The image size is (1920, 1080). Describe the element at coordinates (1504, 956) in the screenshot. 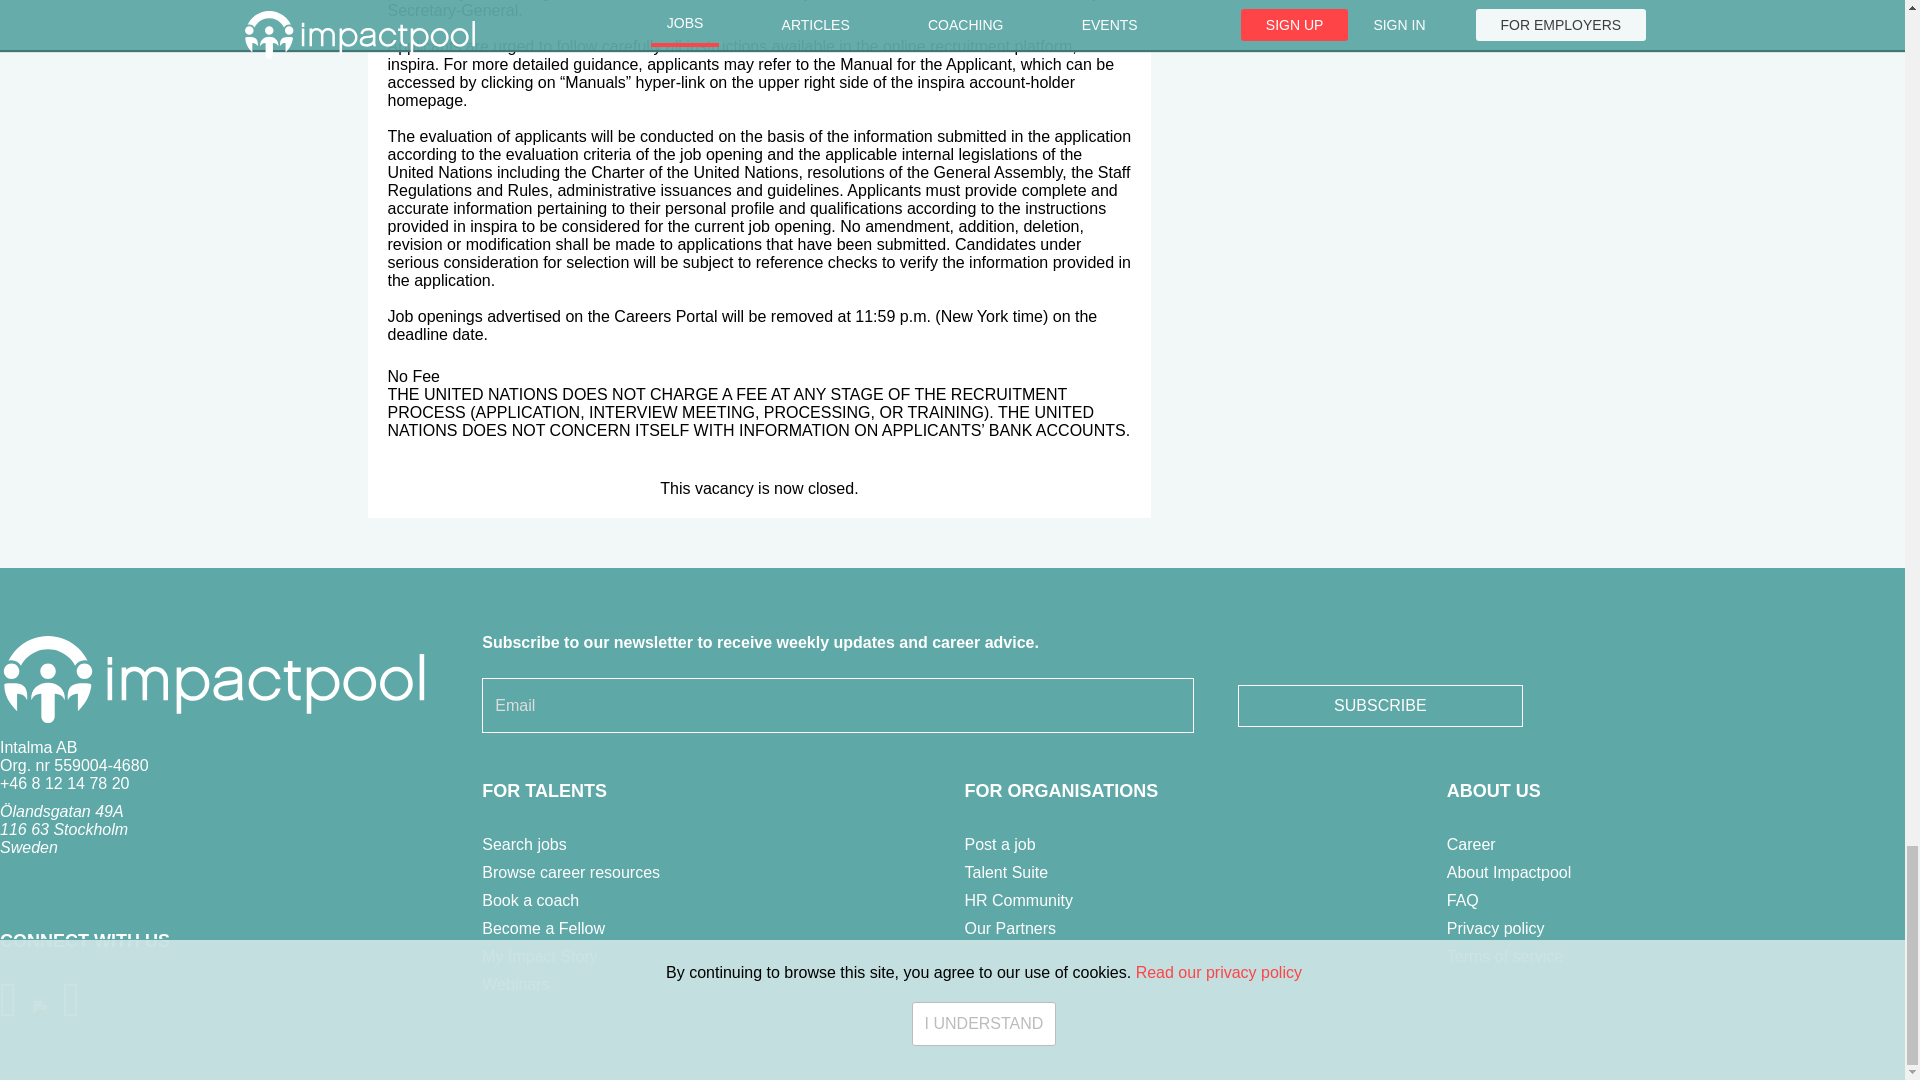

I see `Terms of service` at that location.